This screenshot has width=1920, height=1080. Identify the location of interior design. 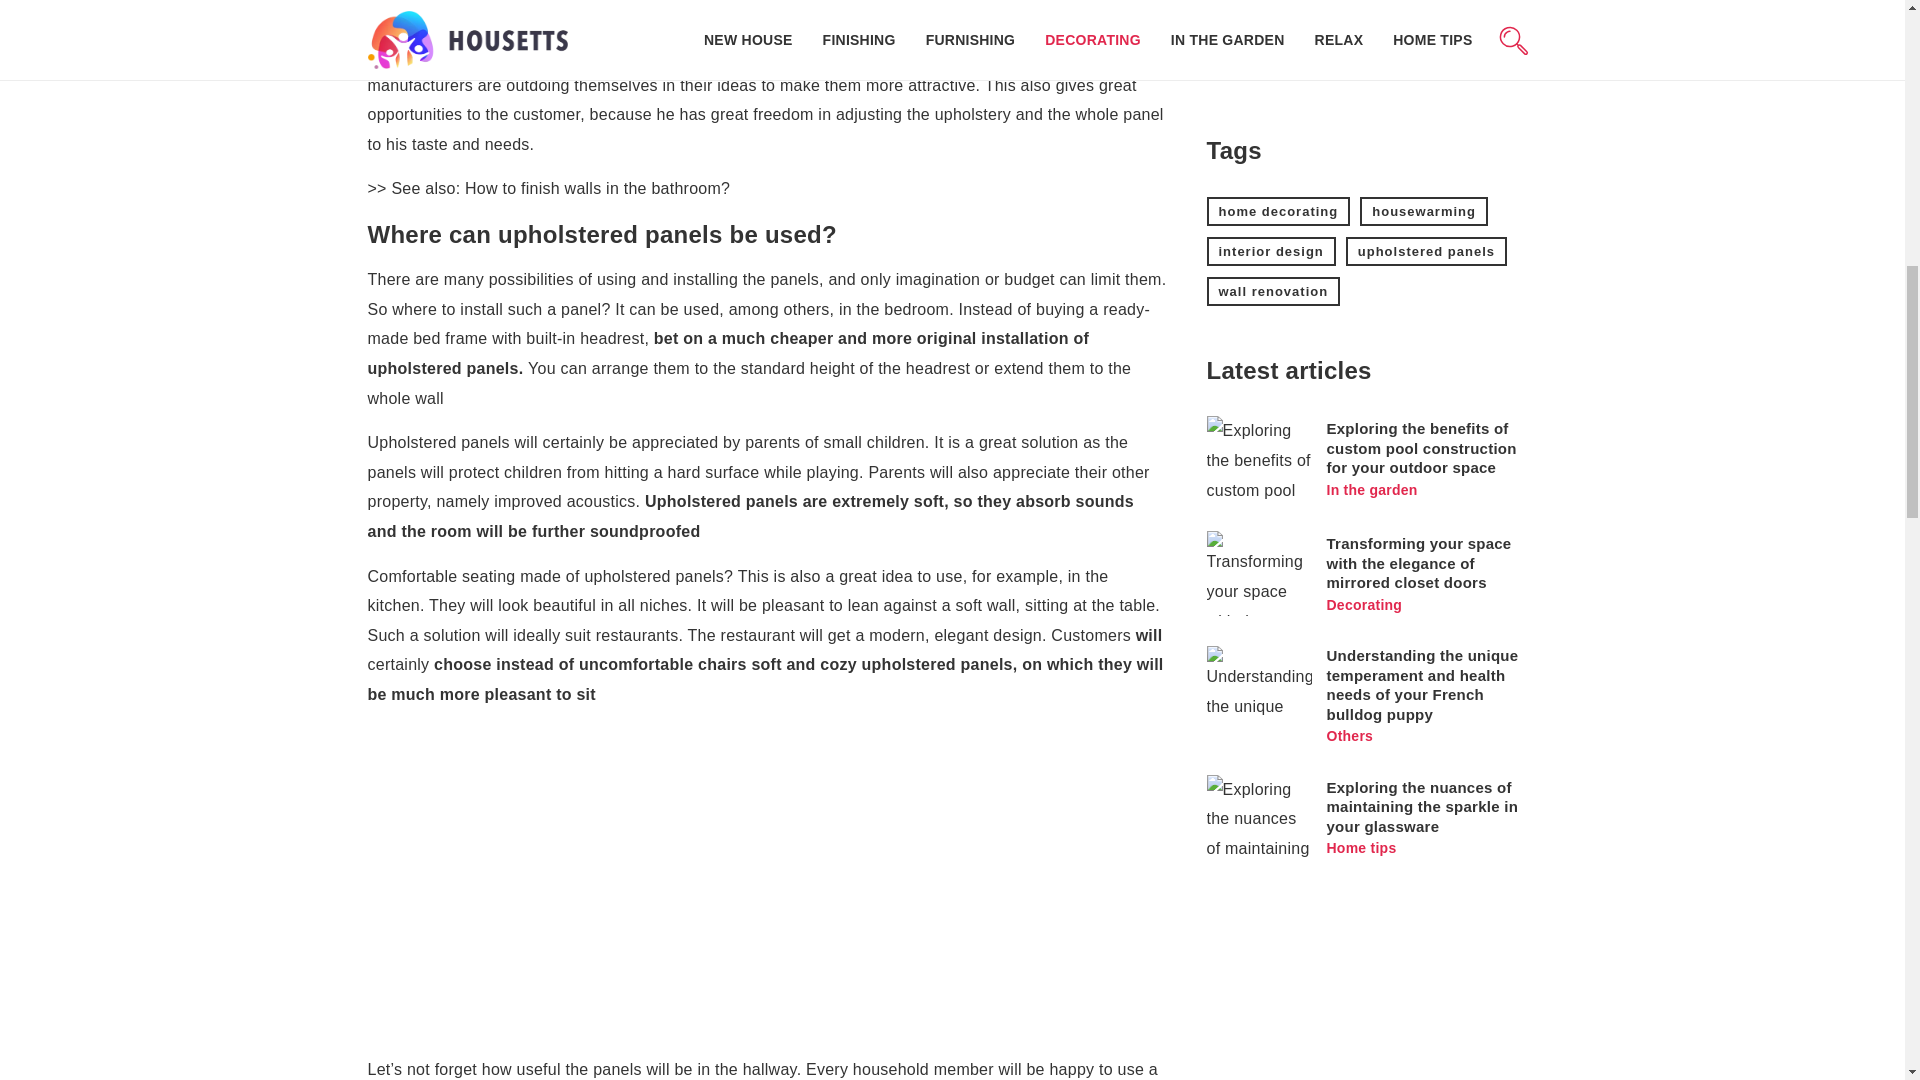
(1270, 250).